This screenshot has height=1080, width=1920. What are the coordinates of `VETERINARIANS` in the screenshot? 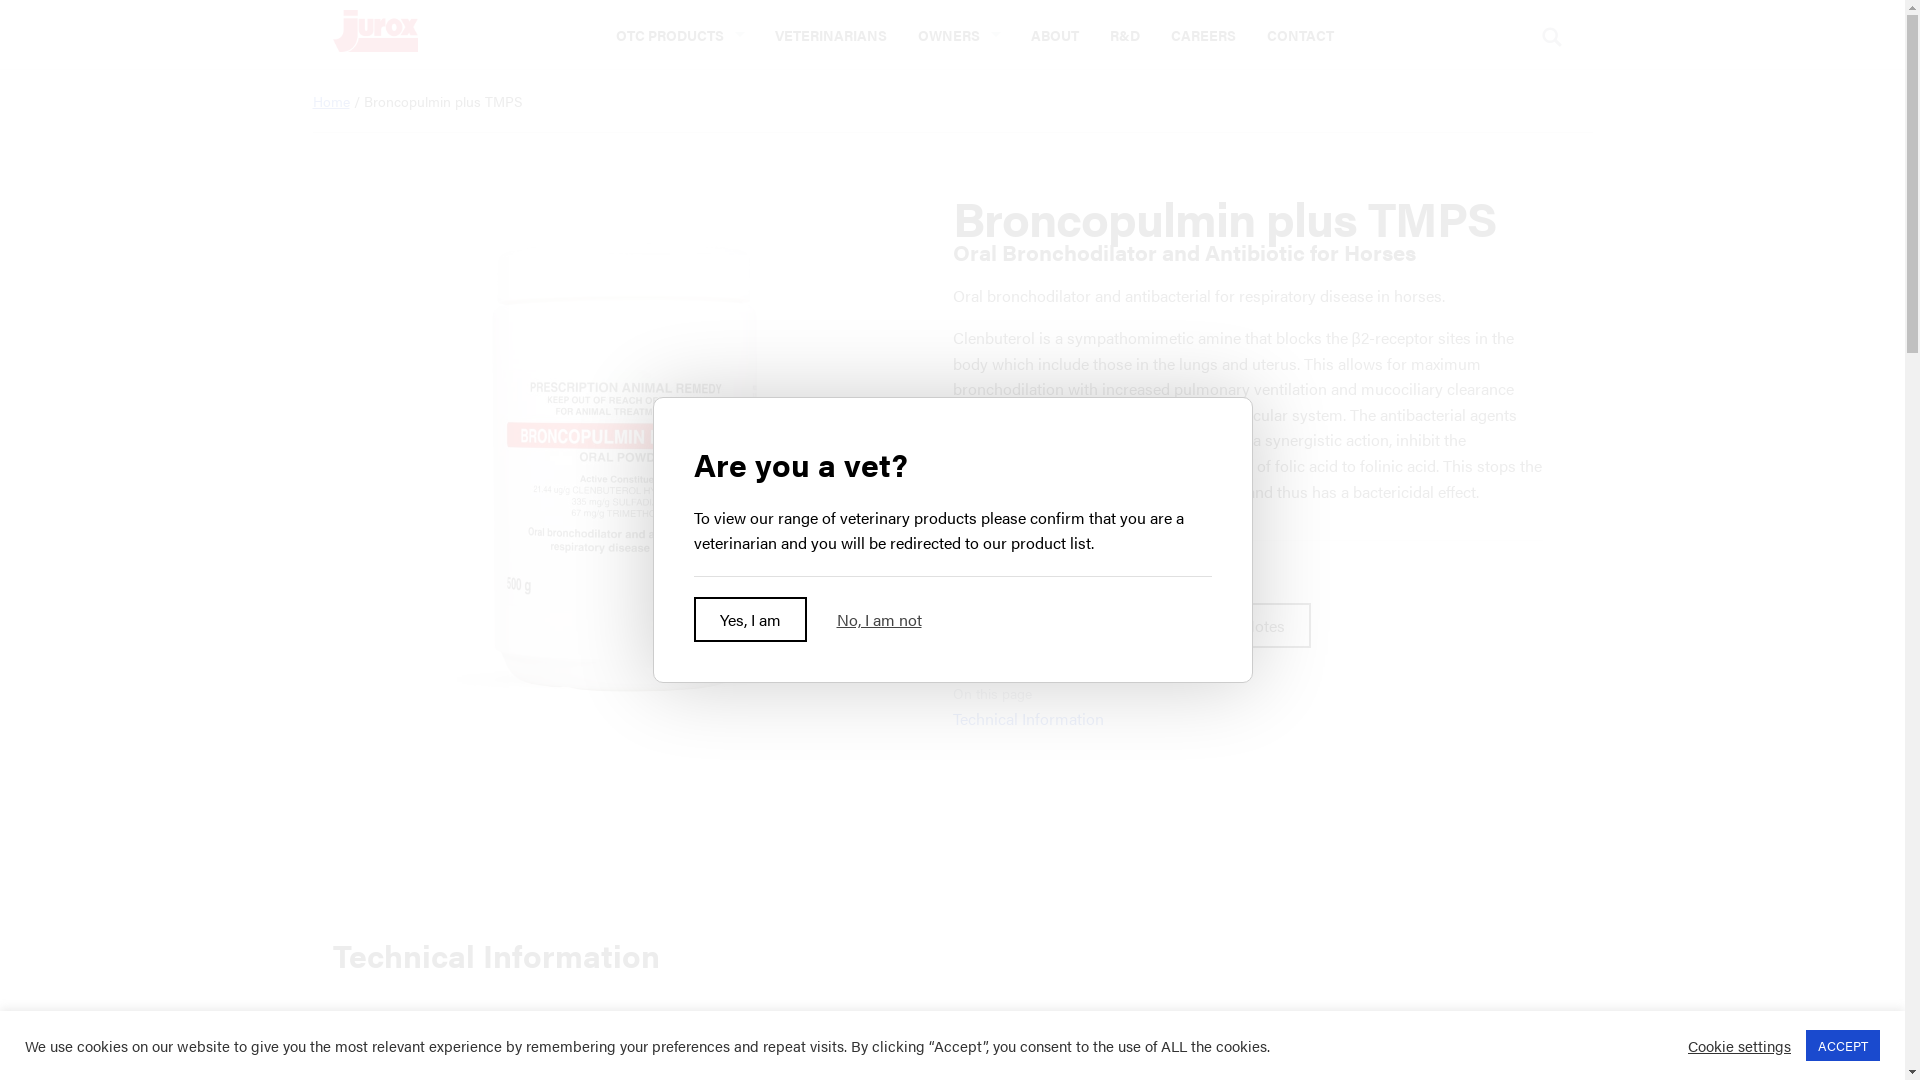 It's located at (830, 34).